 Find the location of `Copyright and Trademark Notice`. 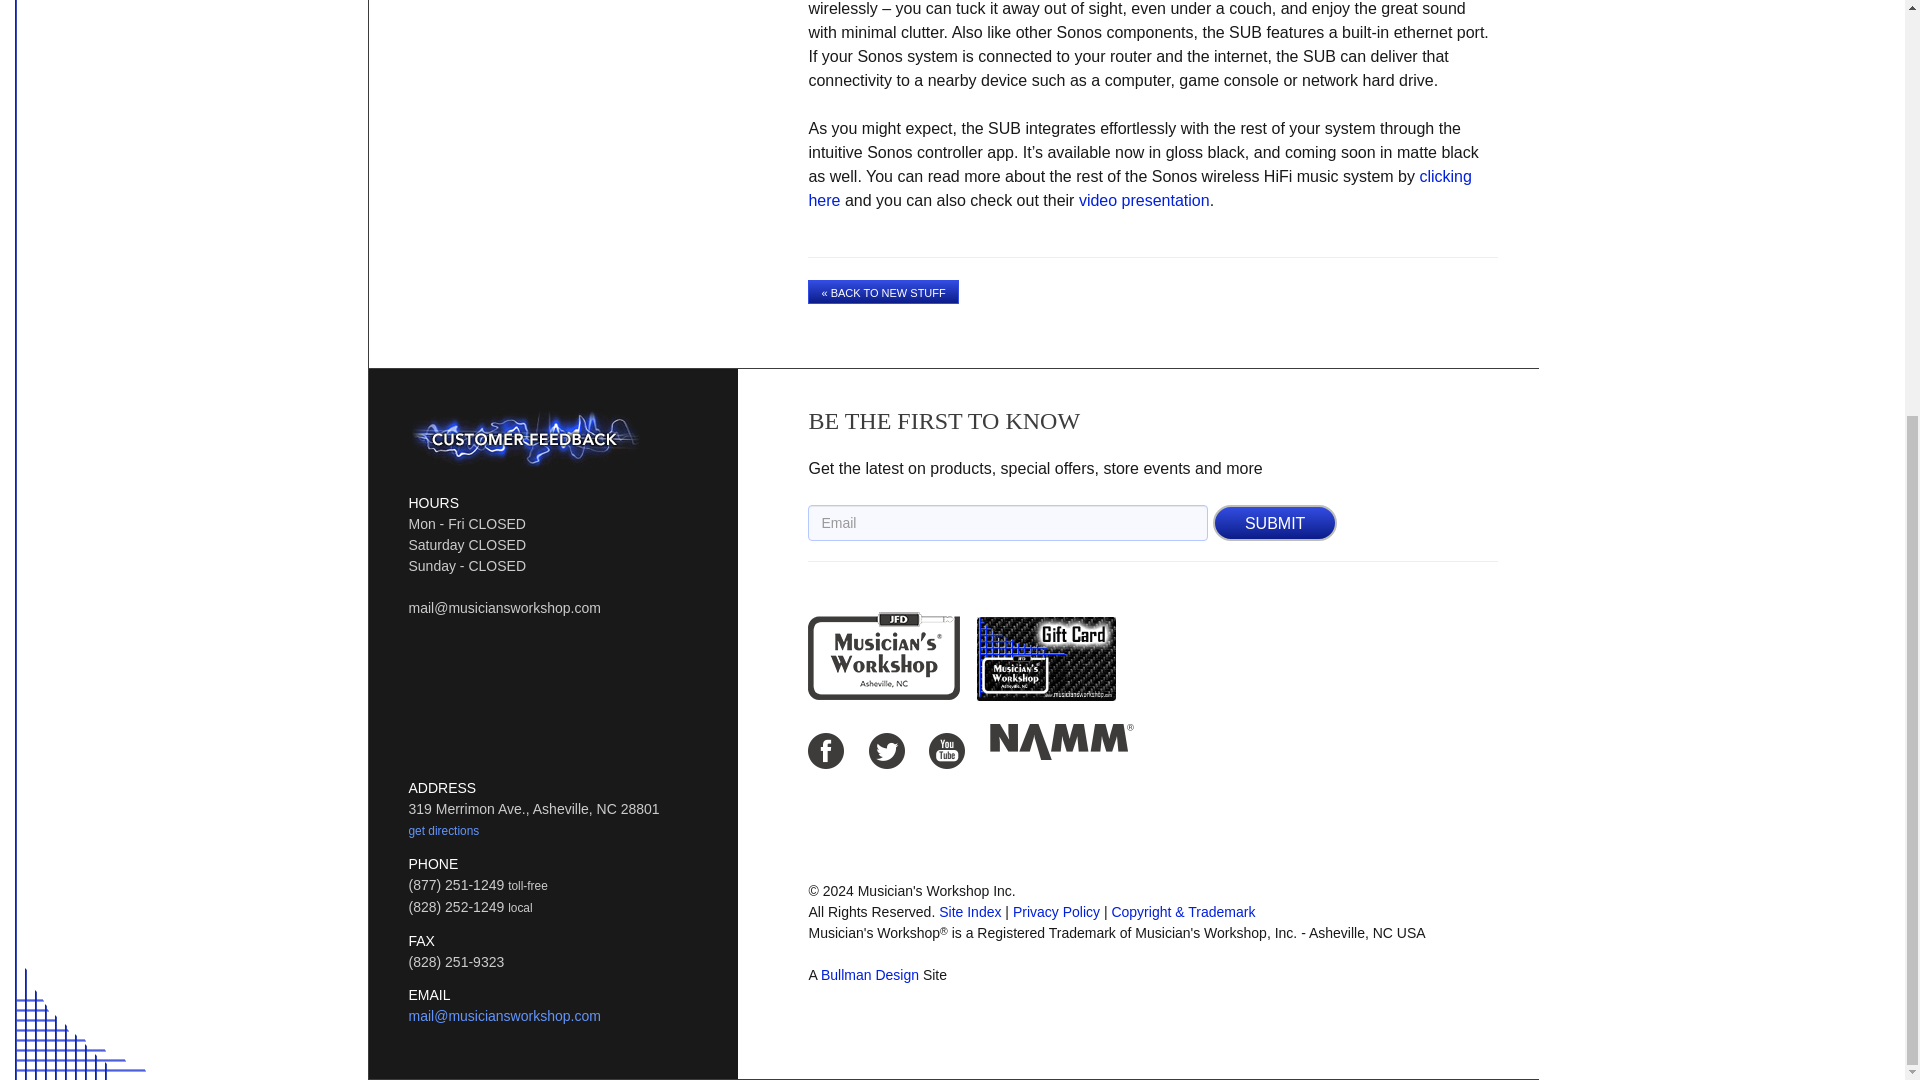

Copyright and Trademark Notice is located at coordinates (1183, 912).